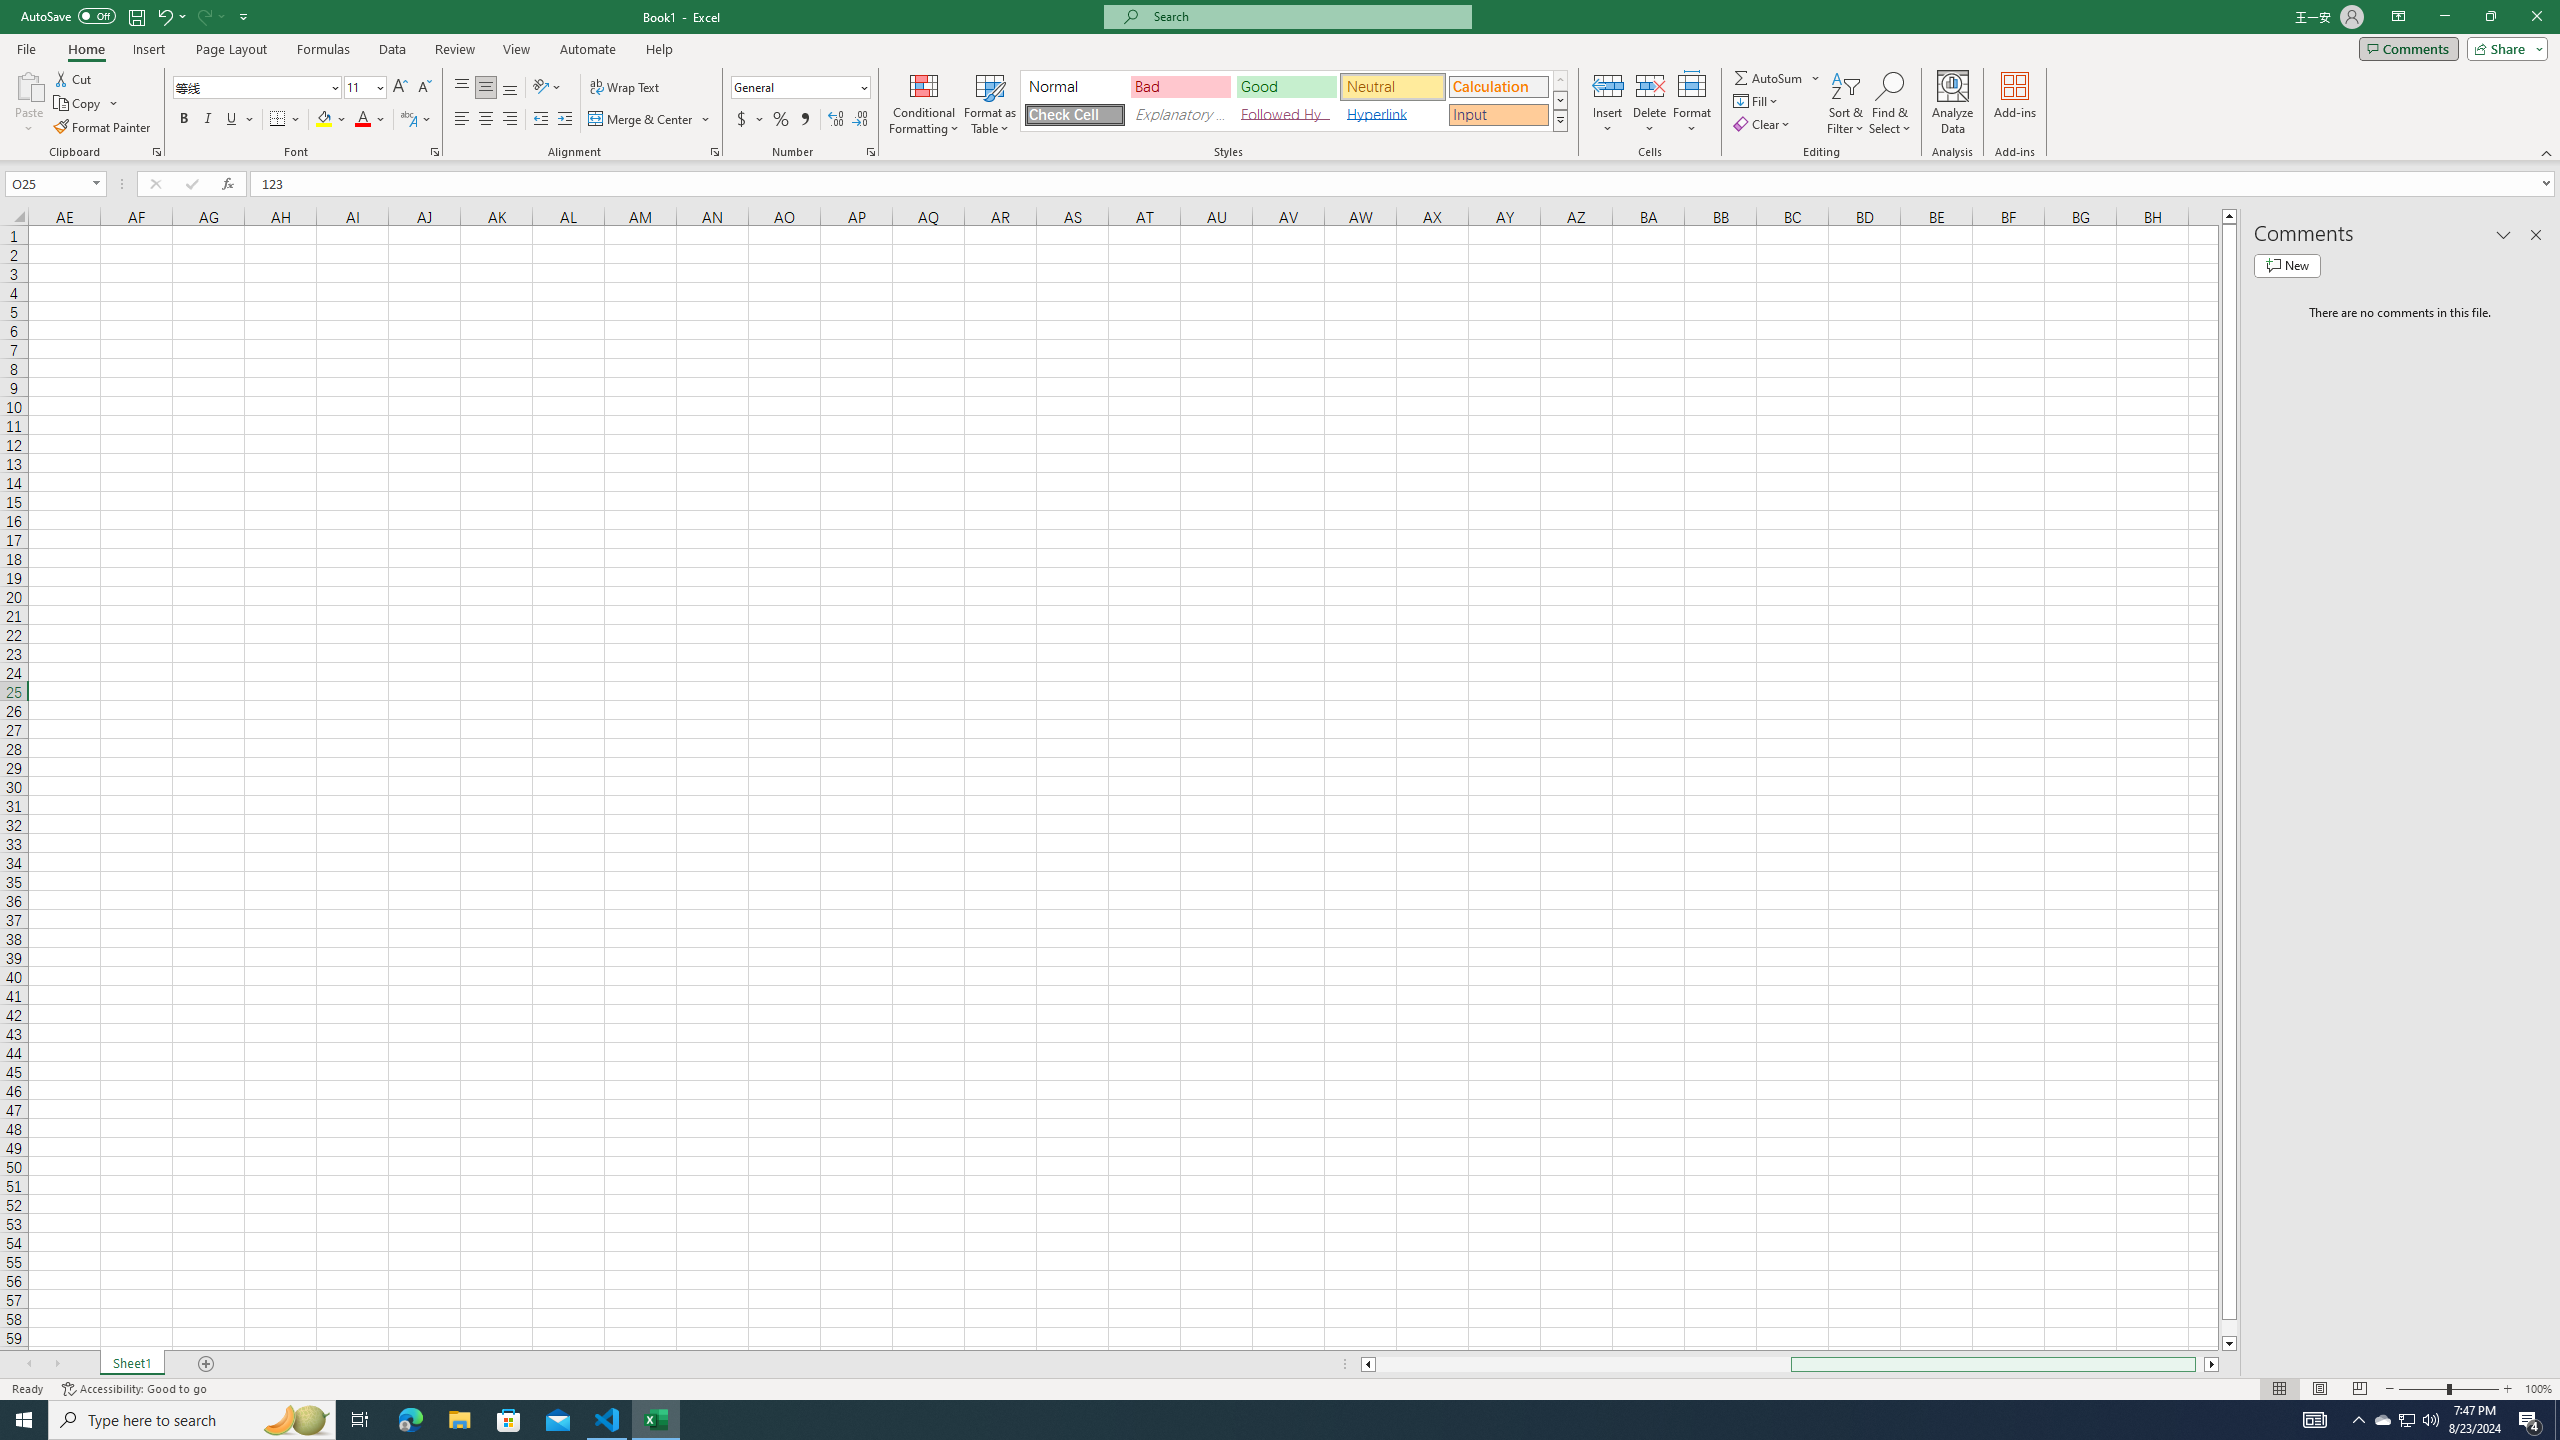  What do you see at coordinates (1890, 103) in the screenshot?
I see `Find & Select` at bounding box center [1890, 103].